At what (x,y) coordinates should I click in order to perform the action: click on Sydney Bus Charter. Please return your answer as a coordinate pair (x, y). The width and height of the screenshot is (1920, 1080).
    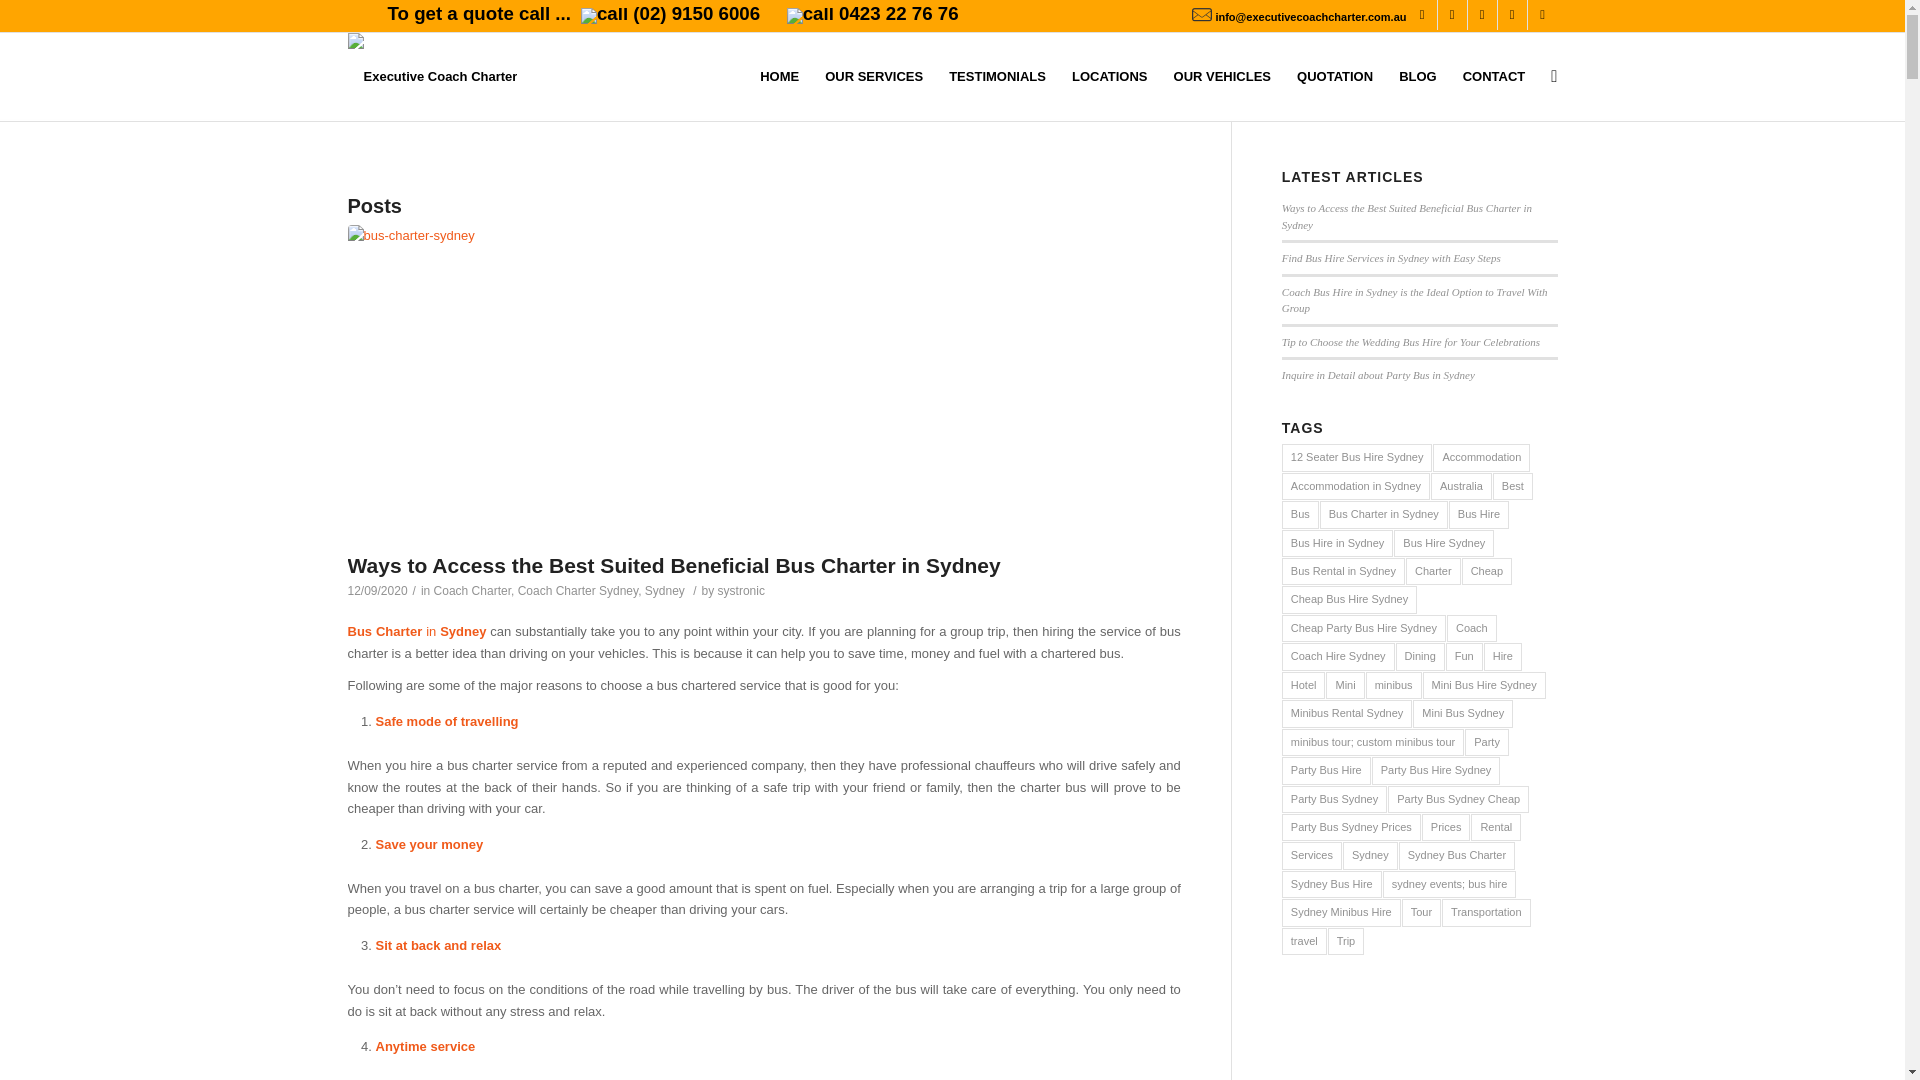
    Looking at the image, I should click on (1457, 856).